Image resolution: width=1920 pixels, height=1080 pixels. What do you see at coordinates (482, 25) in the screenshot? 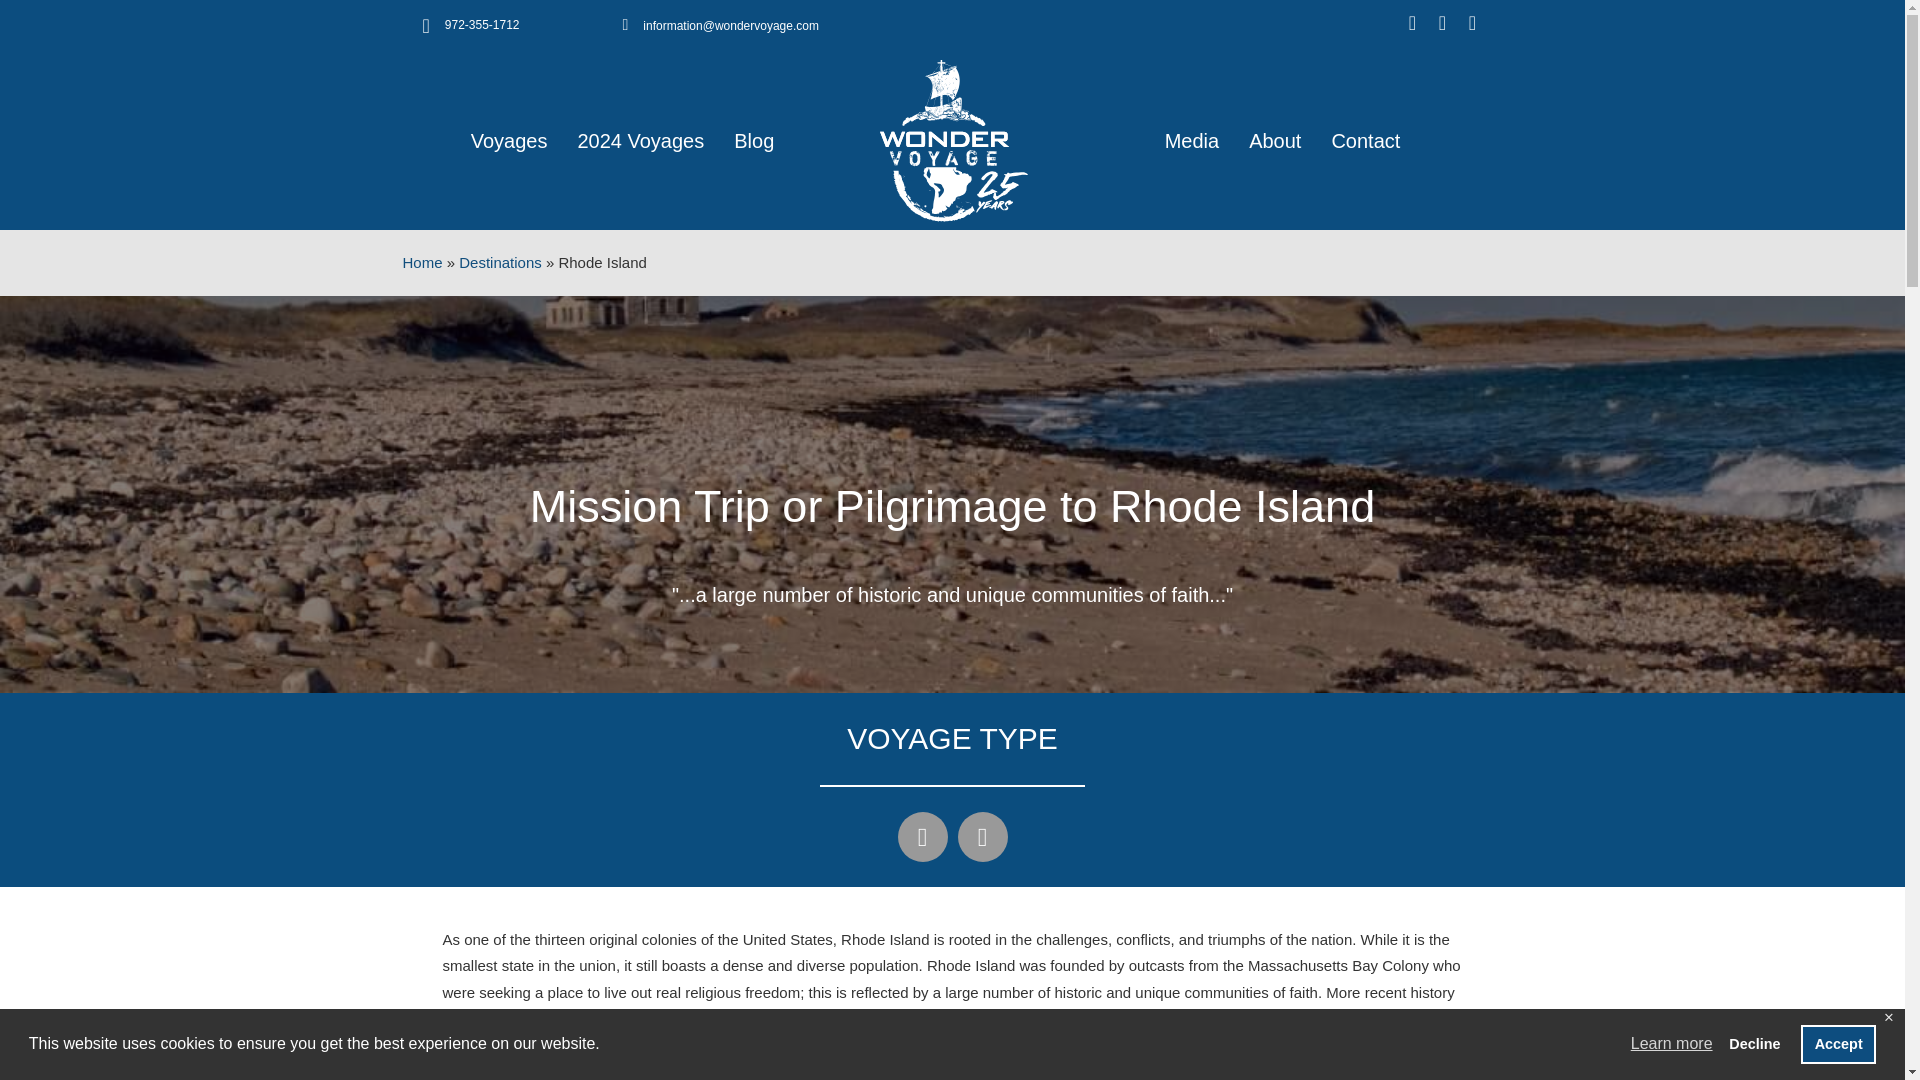
I see `972-355-1712` at bounding box center [482, 25].